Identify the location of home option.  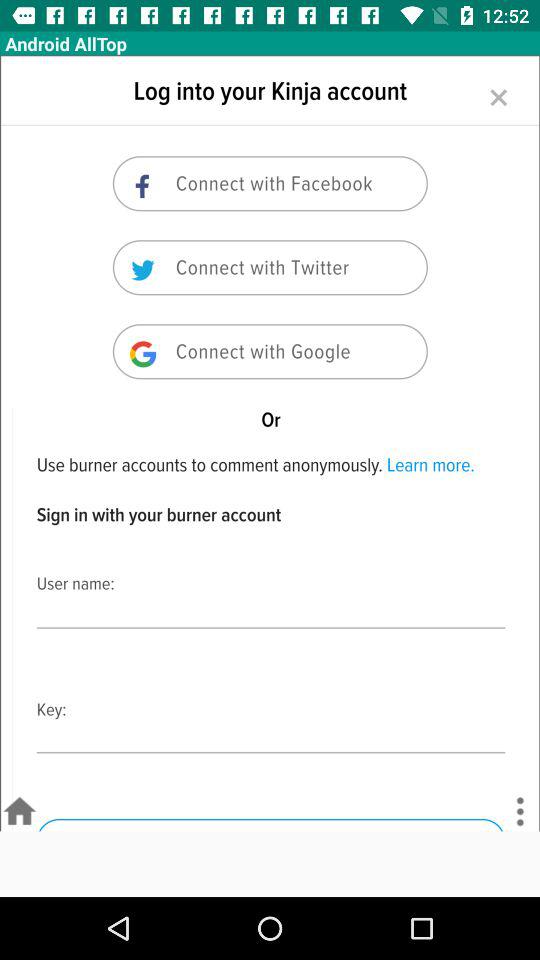
(20, 812).